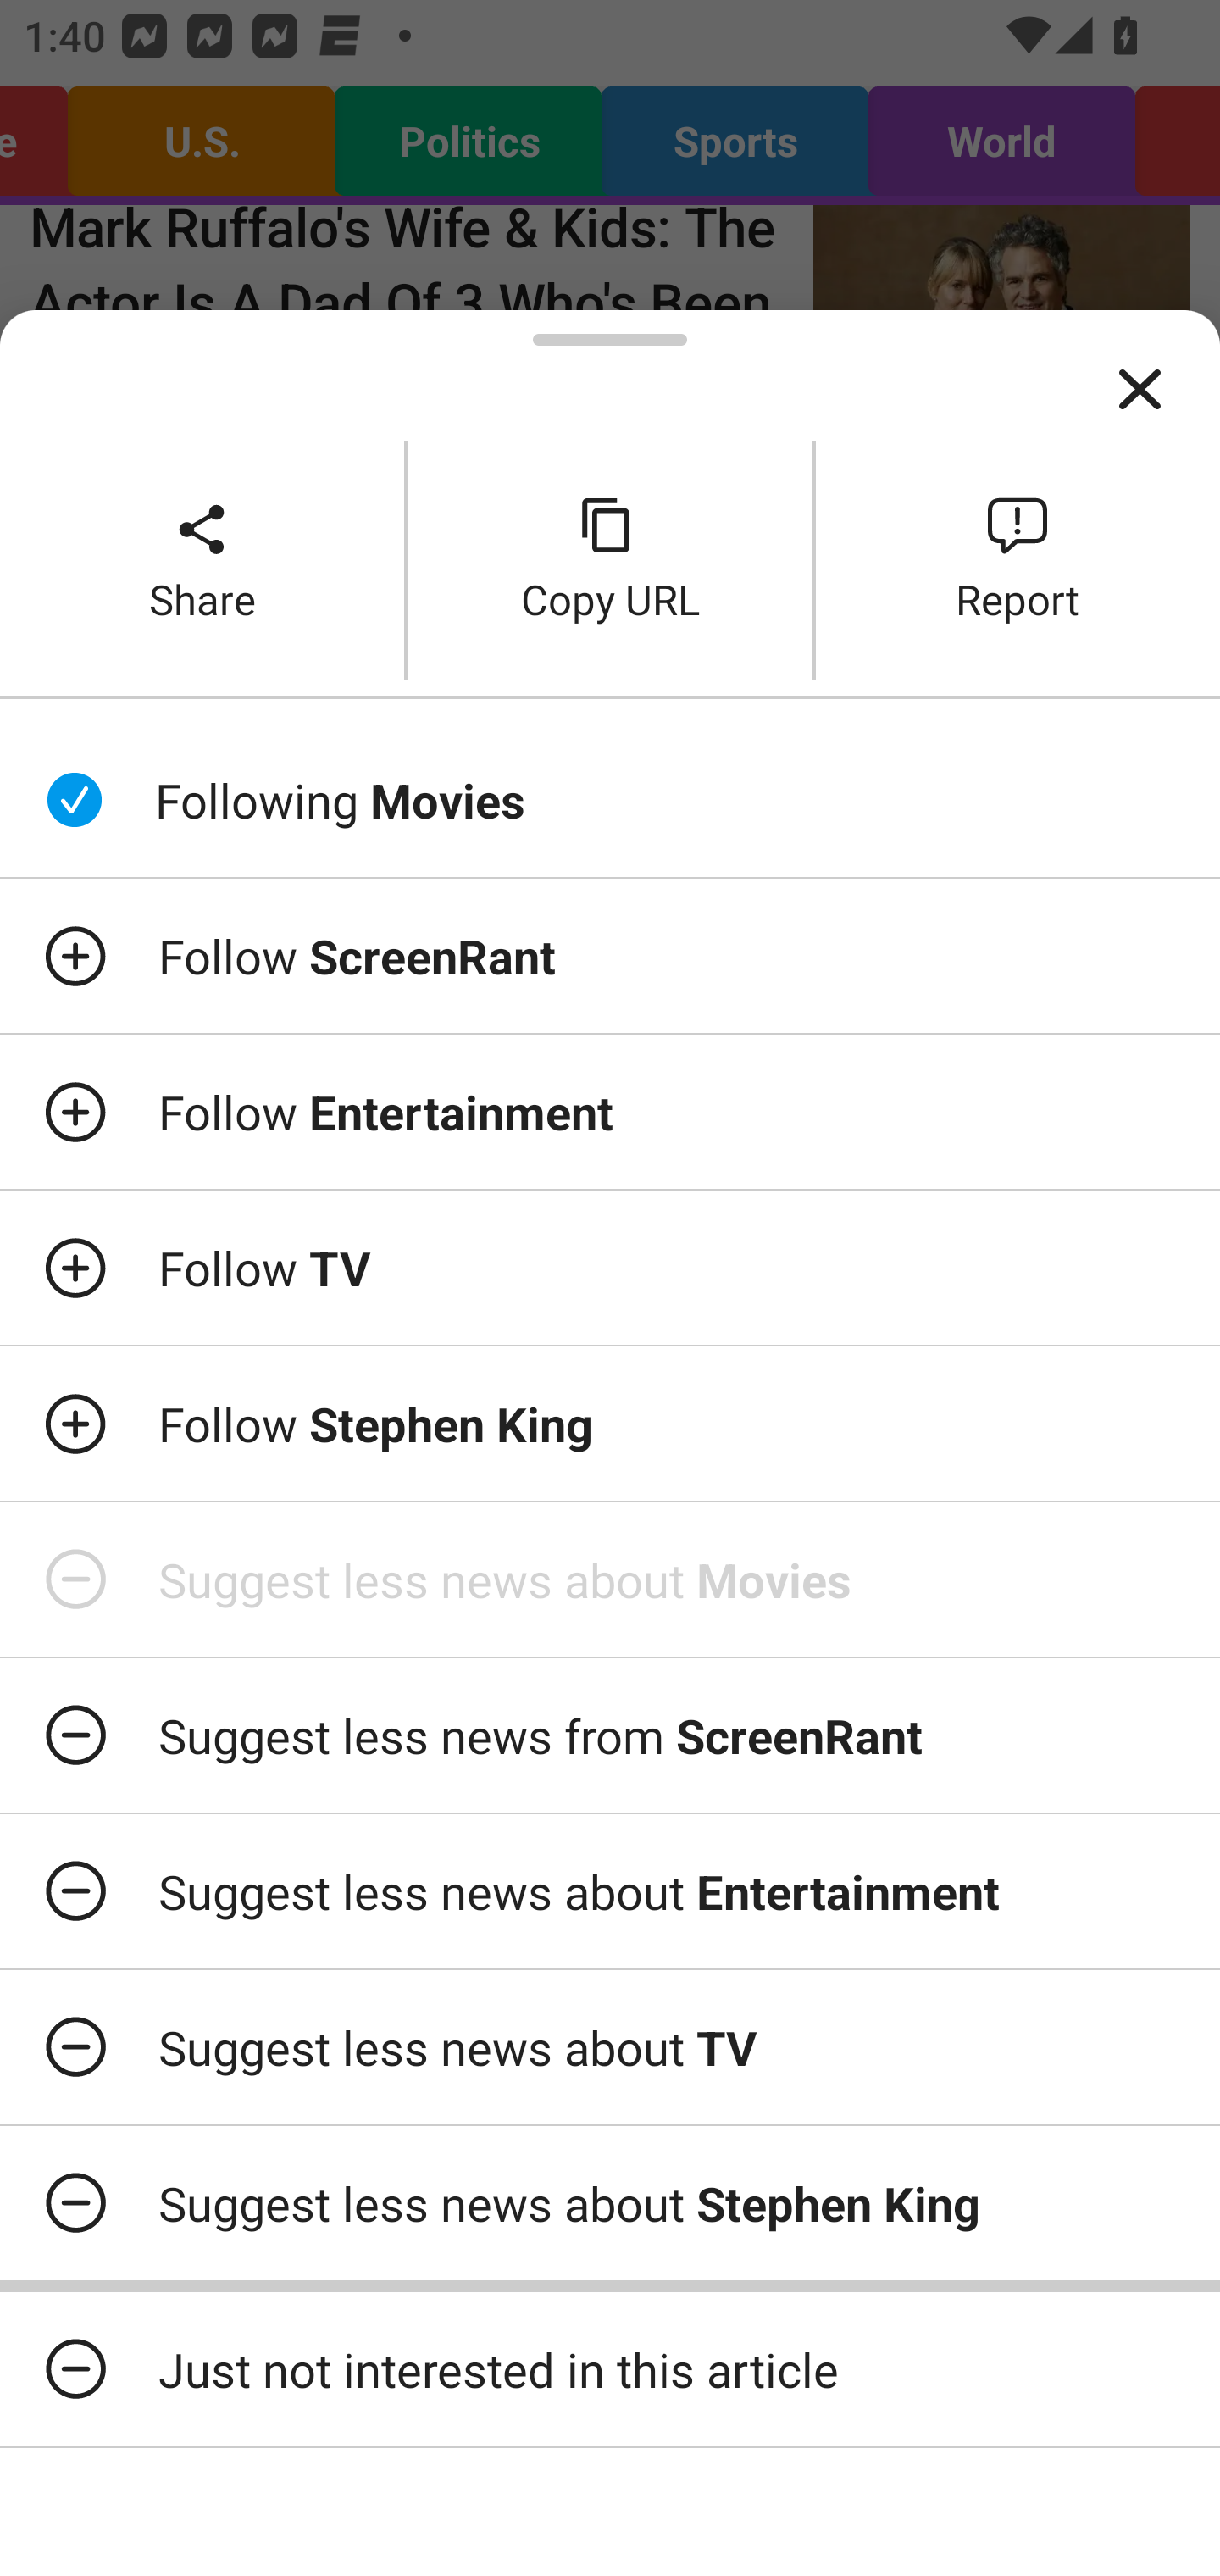 The height and width of the screenshot is (2576, 1220). I want to click on Report, so click(1018, 559).